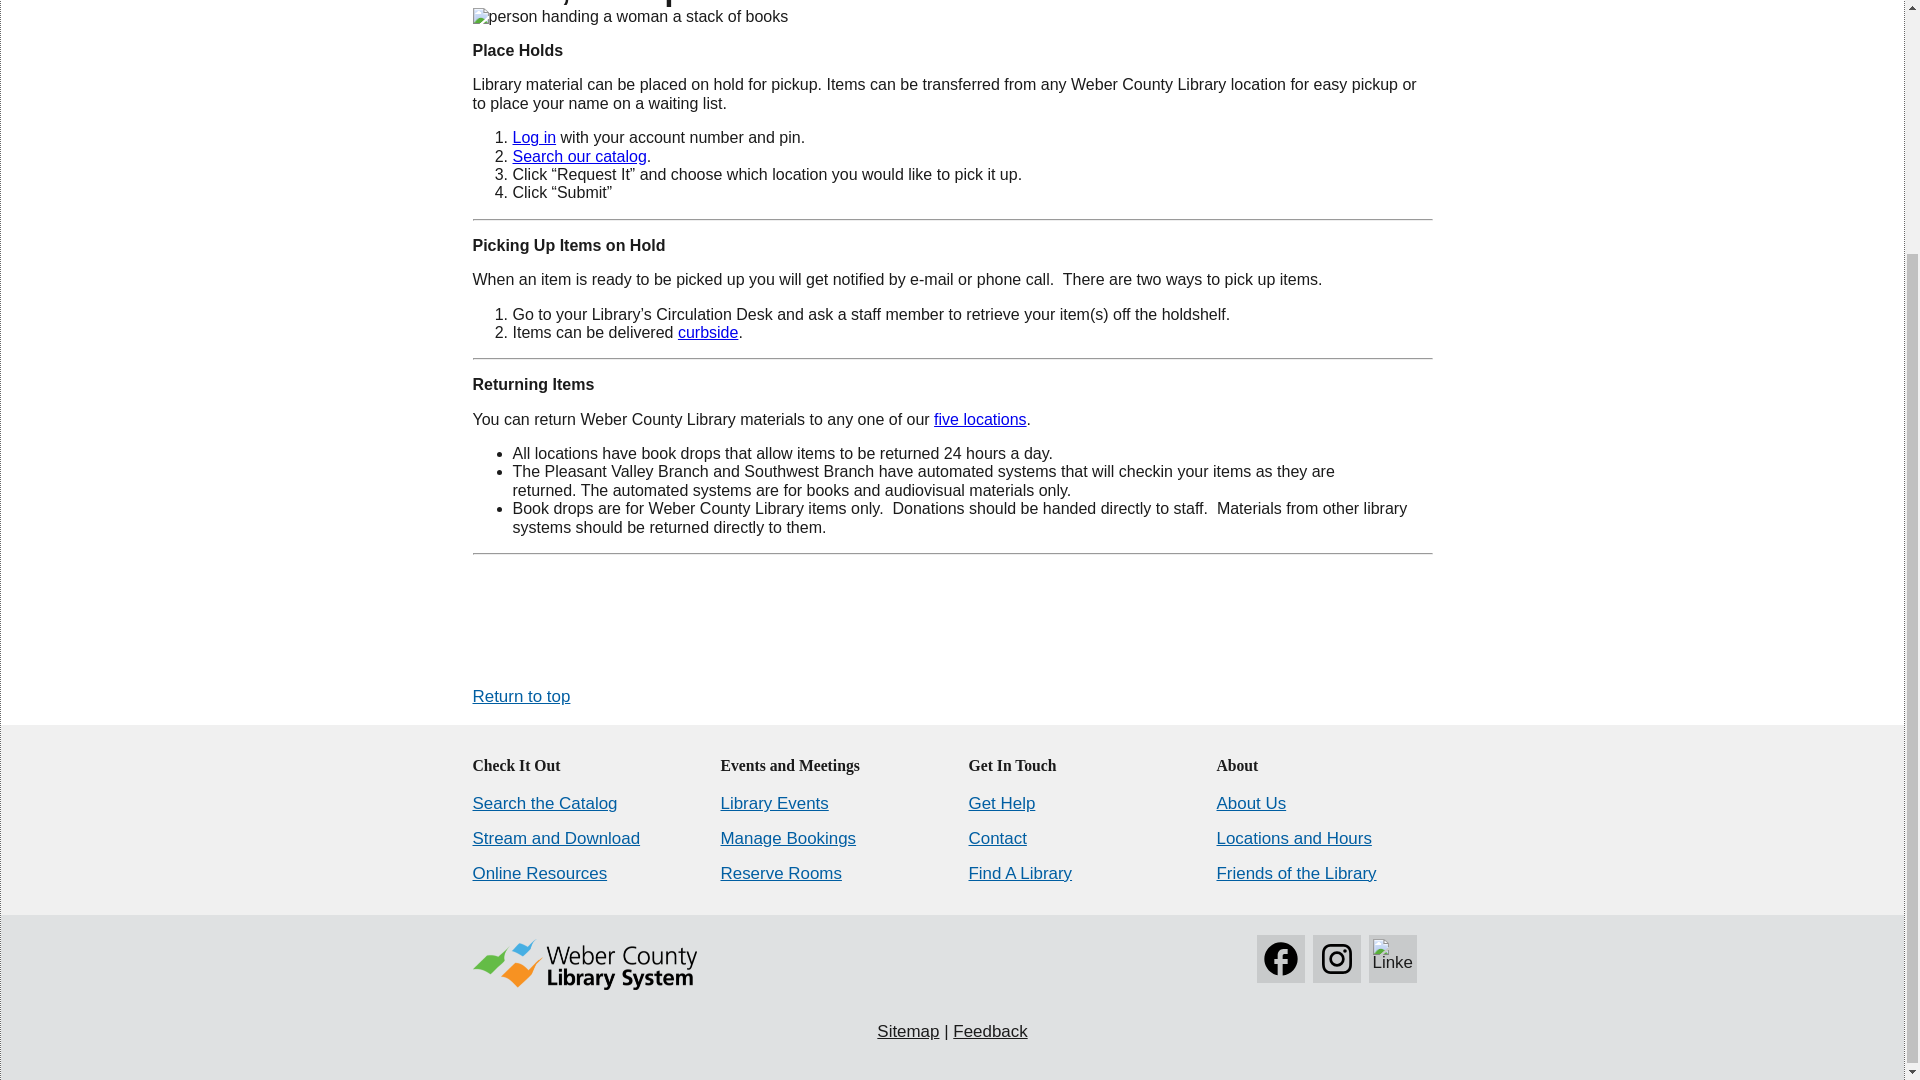  Describe the element at coordinates (1292, 838) in the screenshot. I see `Locations and Hours` at that location.